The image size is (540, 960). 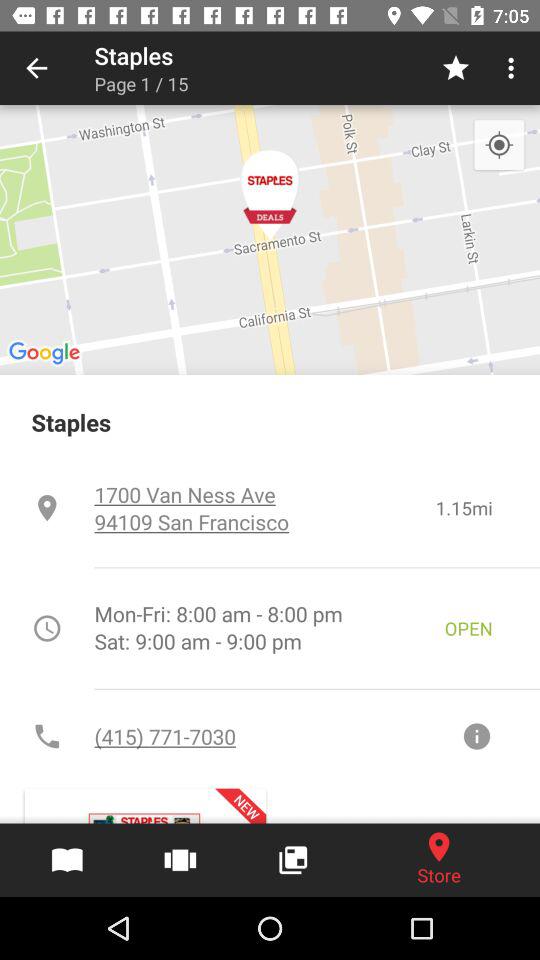 I want to click on jump until (415) 771-7030 icon, so click(x=278, y=736).